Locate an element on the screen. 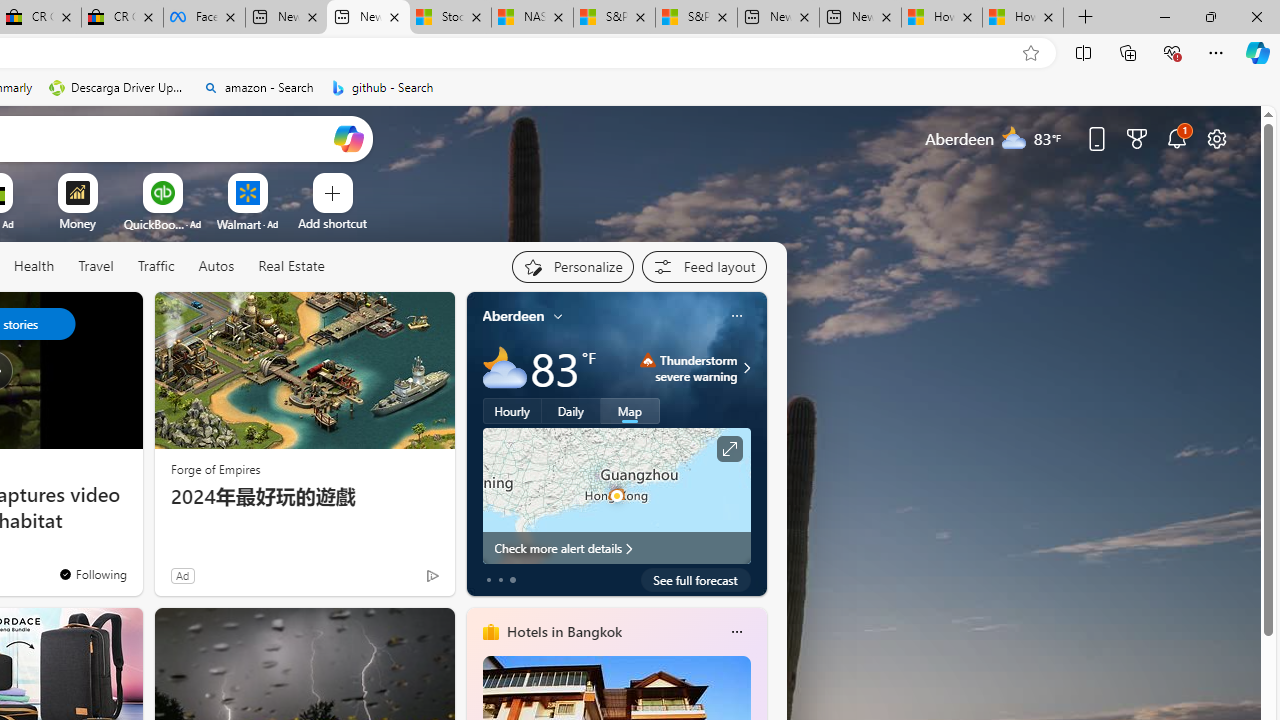  Hourly is located at coordinates (512, 411).